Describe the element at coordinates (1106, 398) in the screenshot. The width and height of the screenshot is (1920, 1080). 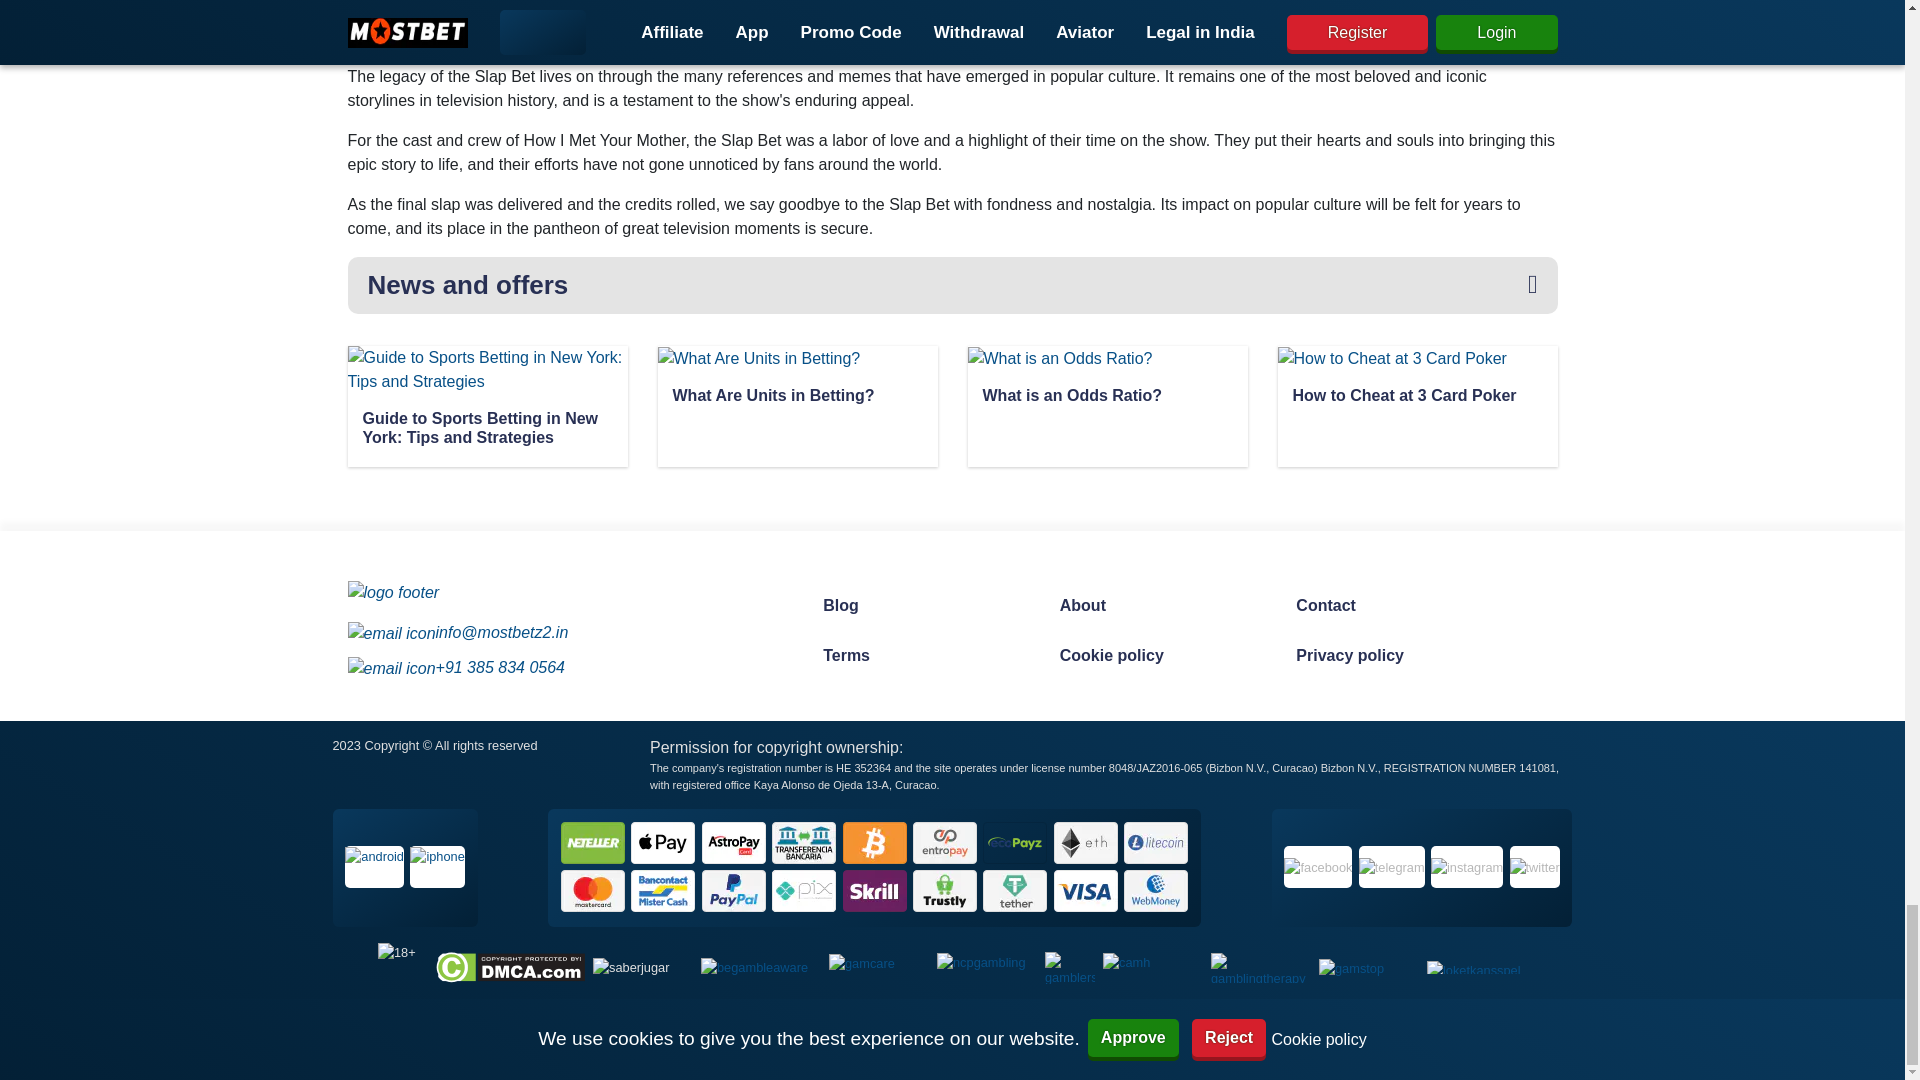
I see `What is an Odds Ratio?` at that location.